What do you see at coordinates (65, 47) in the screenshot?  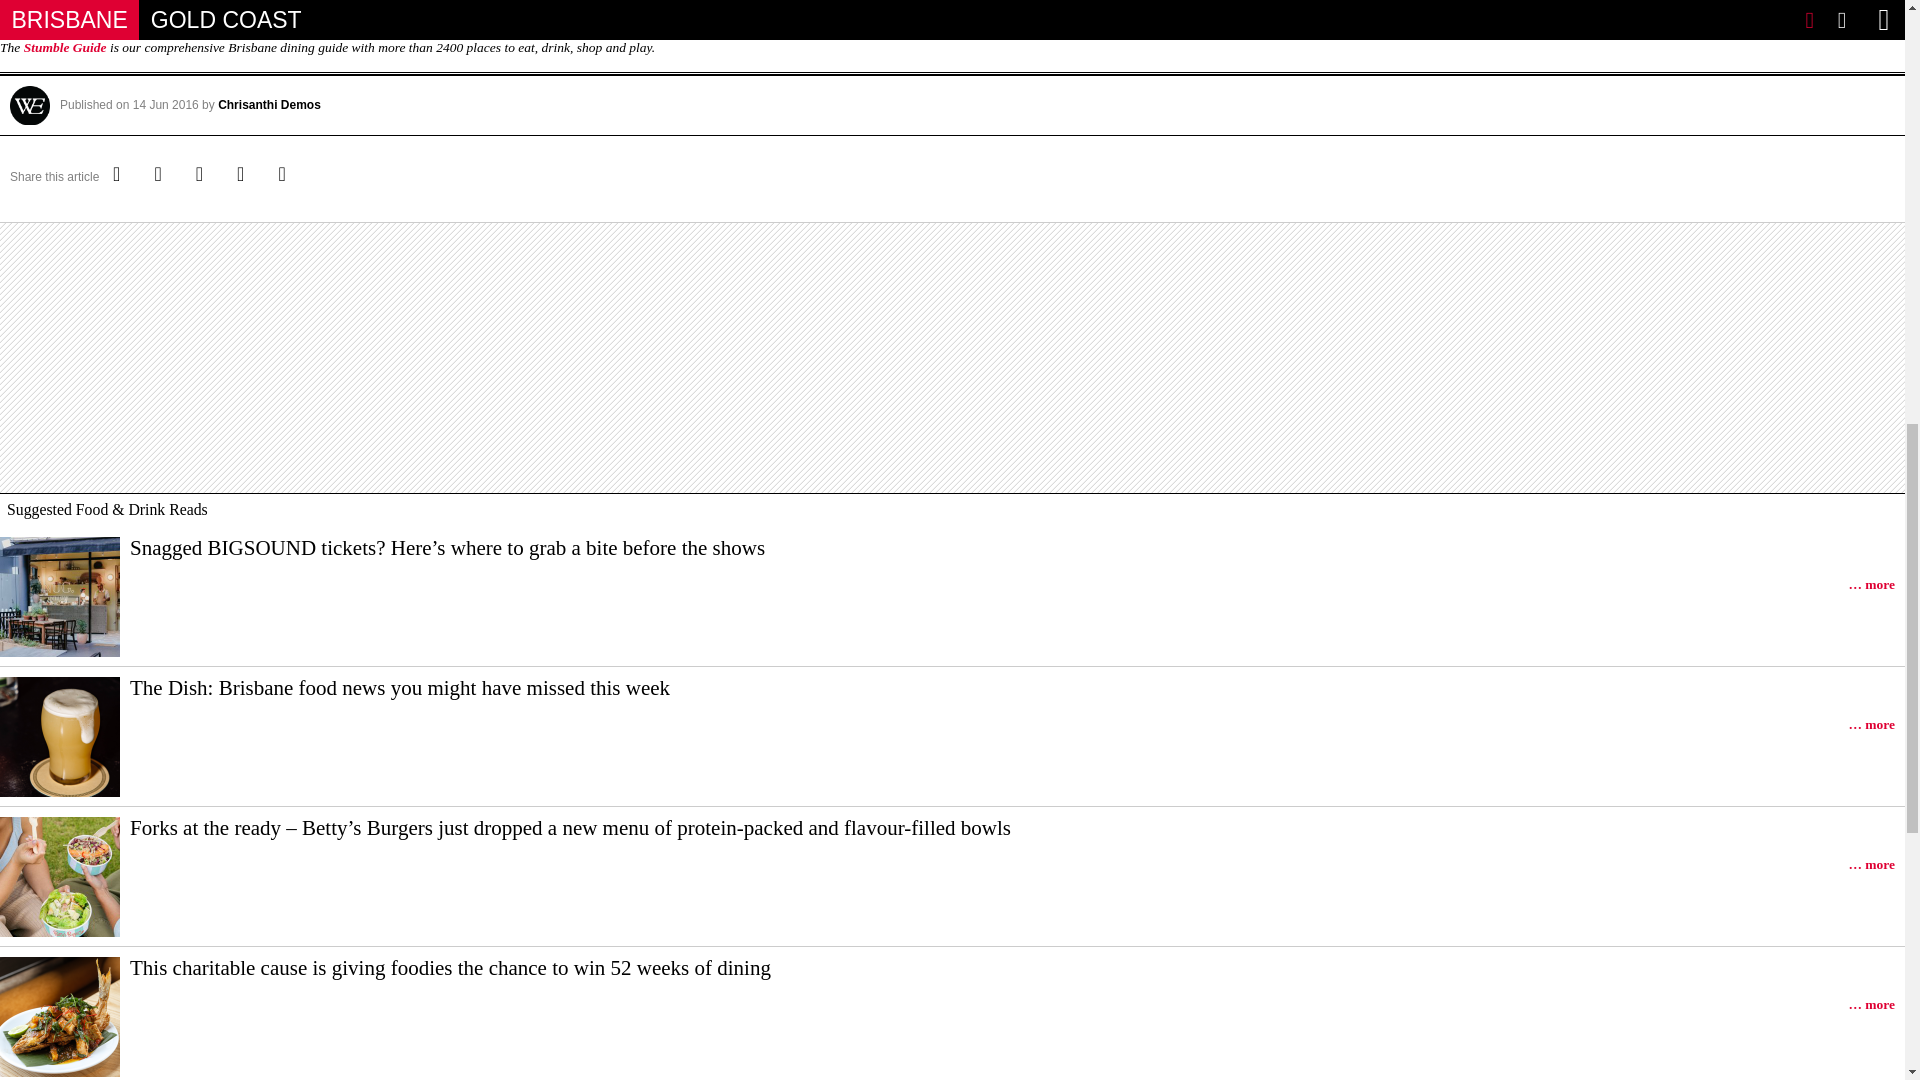 I see `The Stumble Guide` at bounding box center [65, 47].